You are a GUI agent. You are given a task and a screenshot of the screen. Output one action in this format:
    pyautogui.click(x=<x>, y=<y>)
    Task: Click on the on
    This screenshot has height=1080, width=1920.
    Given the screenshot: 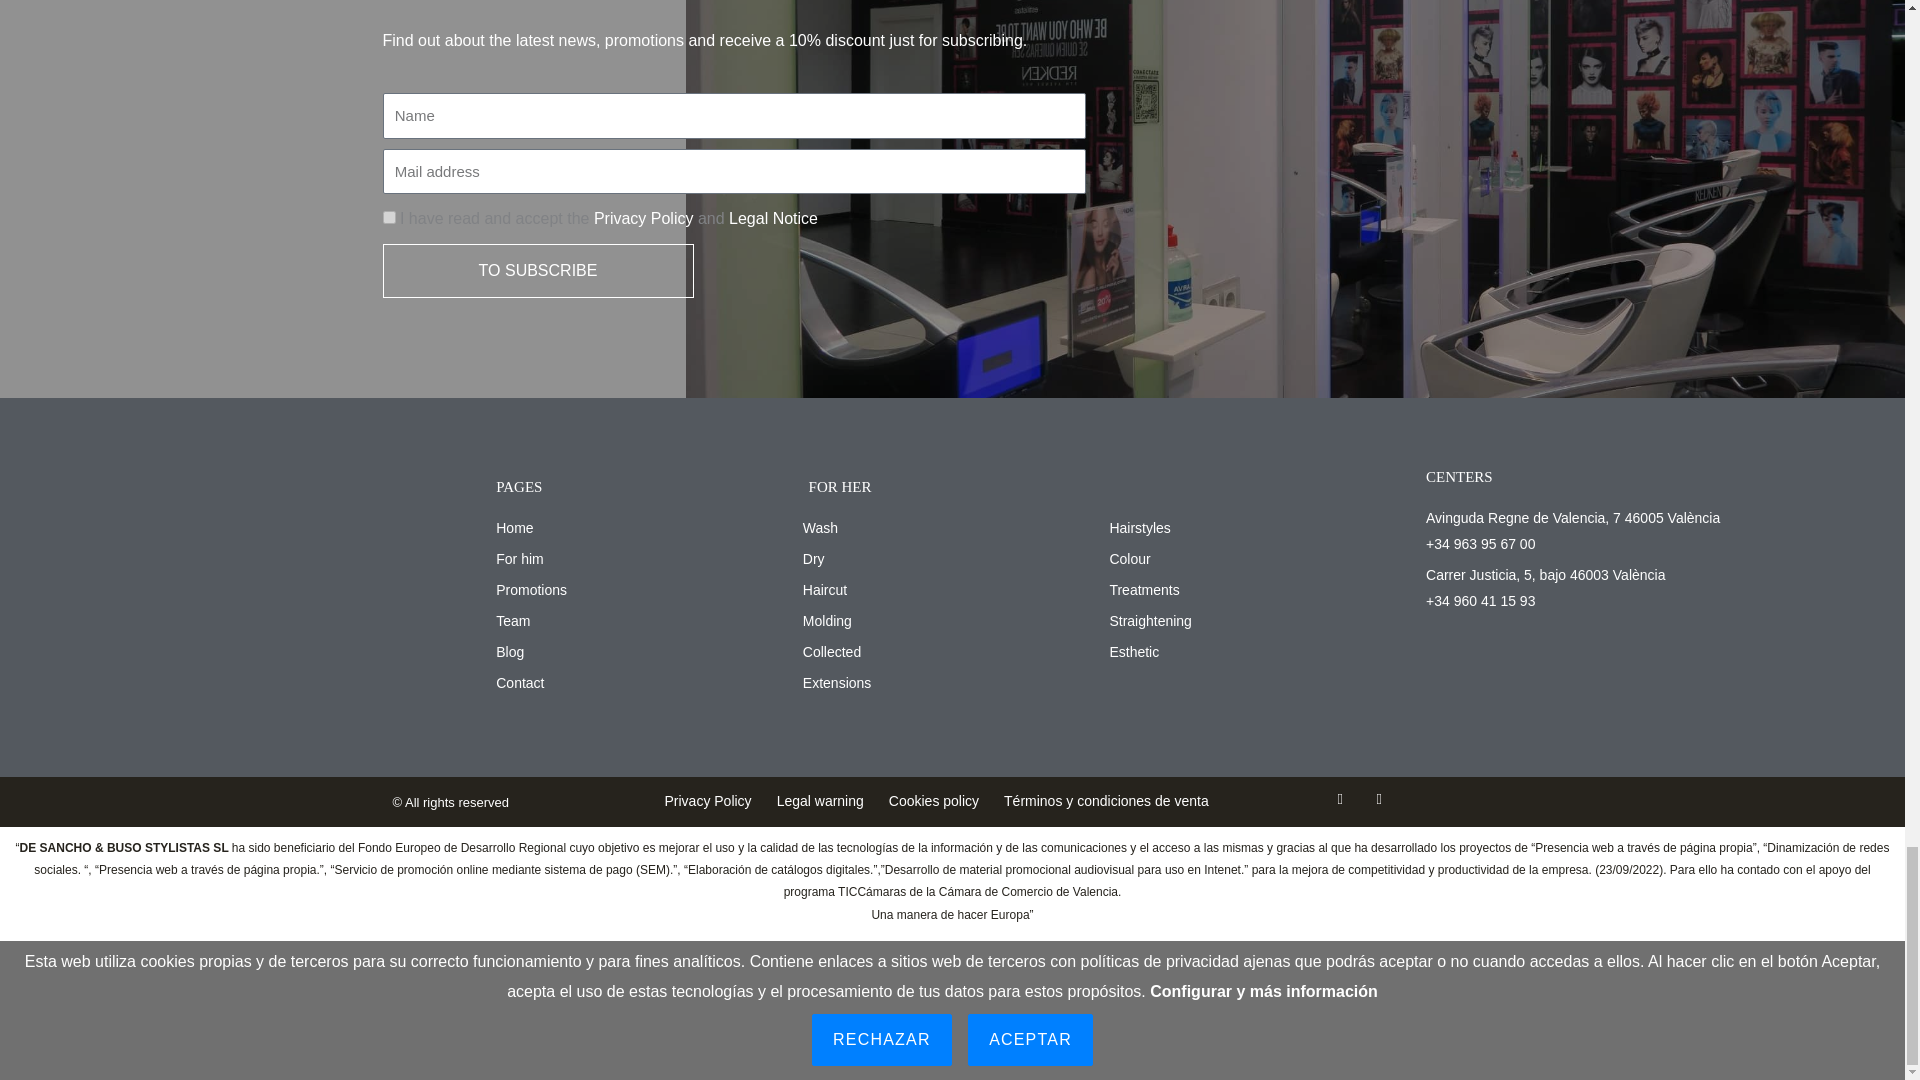 What is the action you would take?
    pyautogui.click(x=388, y=216)
    